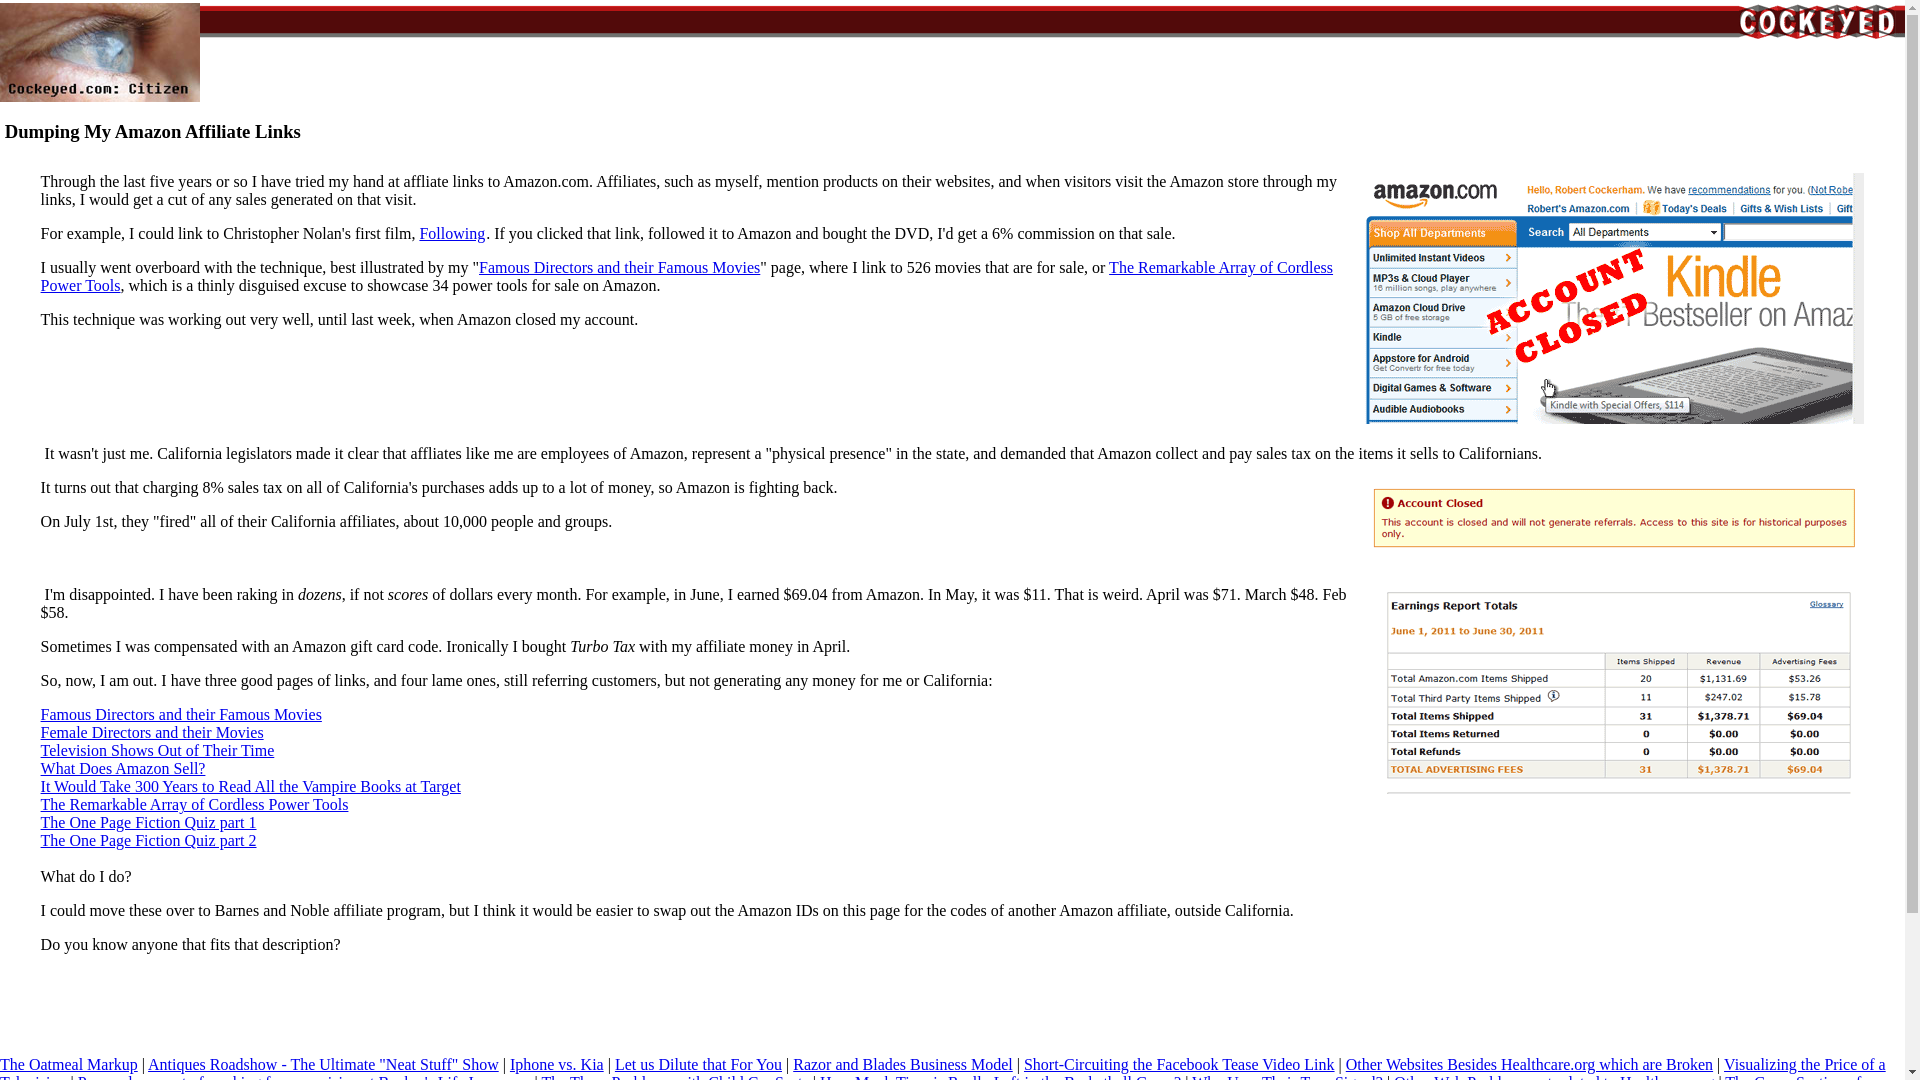 Image resolution: width=1920 pixels, height=1080 pixels. What do you see at coordinates (181, 714) in the screenshot?
I see `Famous Directors and their Famous Movies` at bounding box center [181, 714].